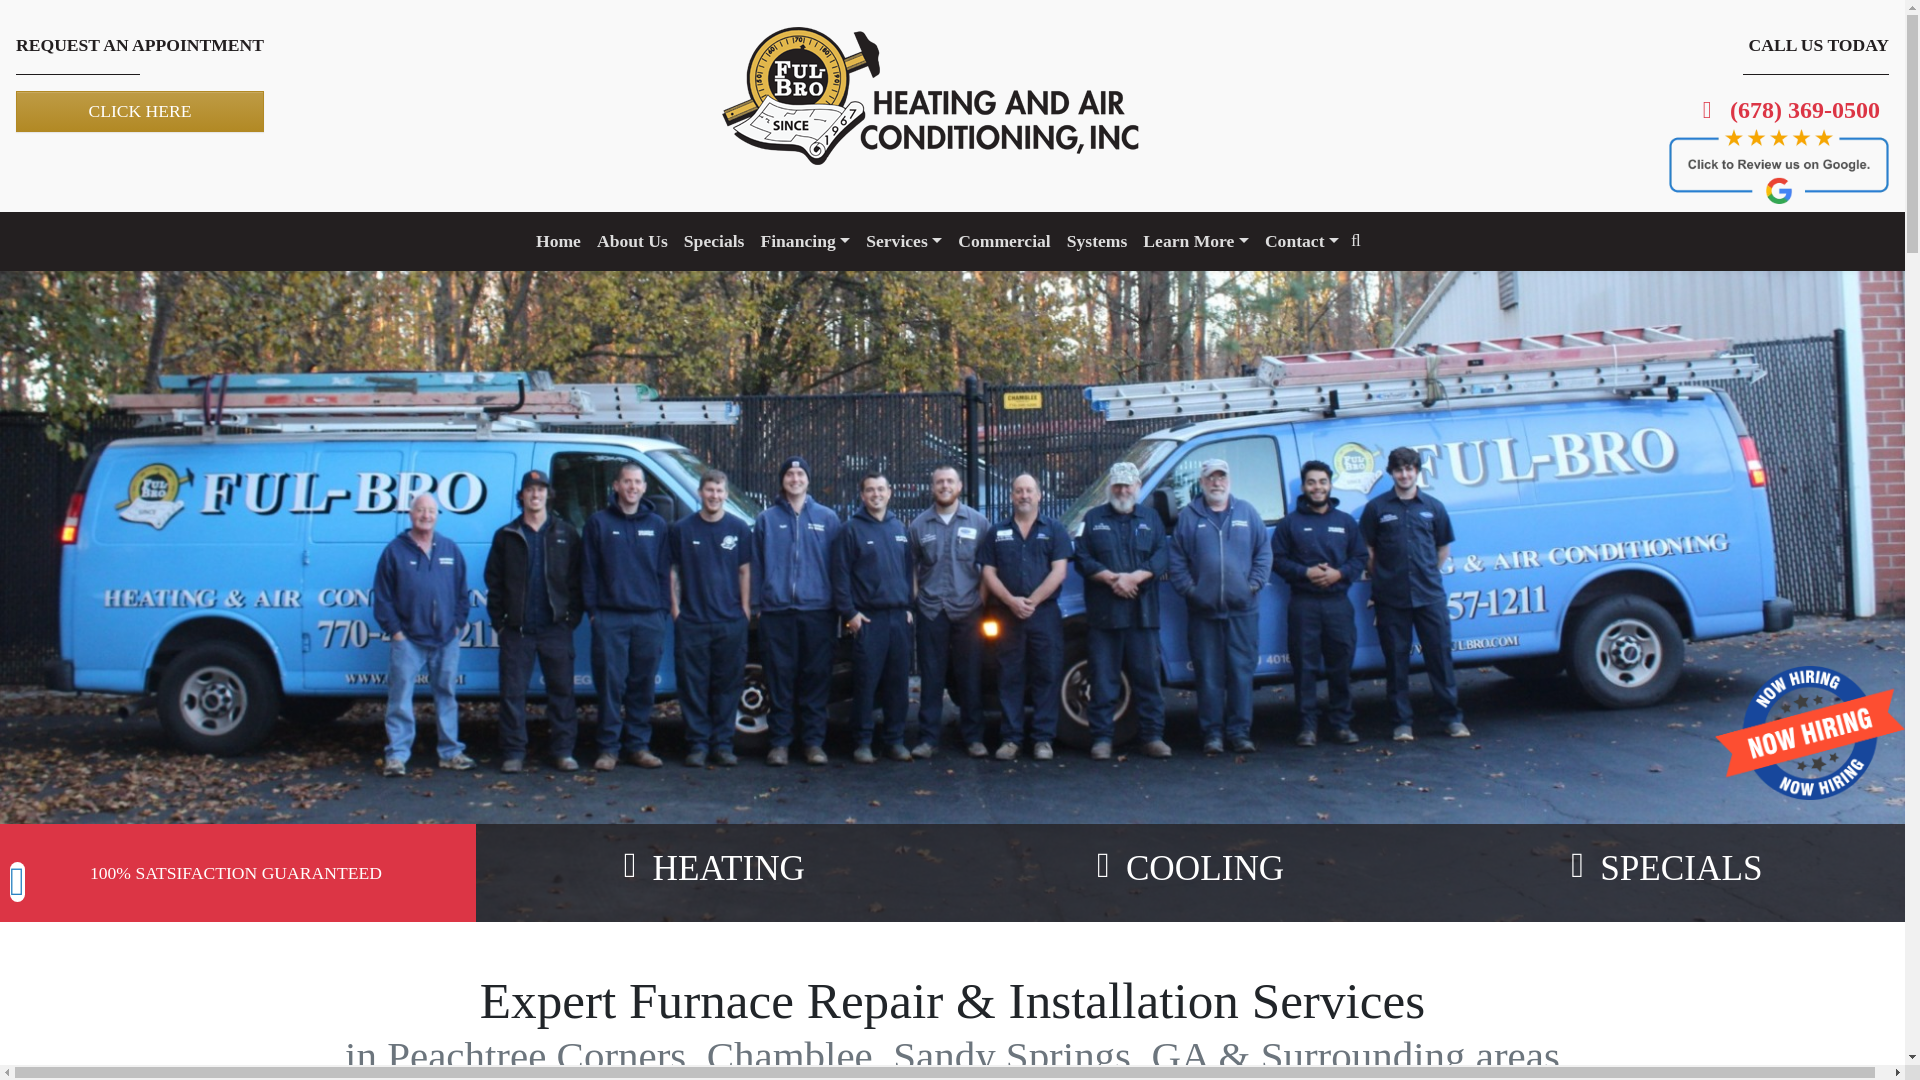 This screenshot has height=1080, width=1920. Describe the element at coordinates (558, 241) in the screenshot. I see `Home` at that location.